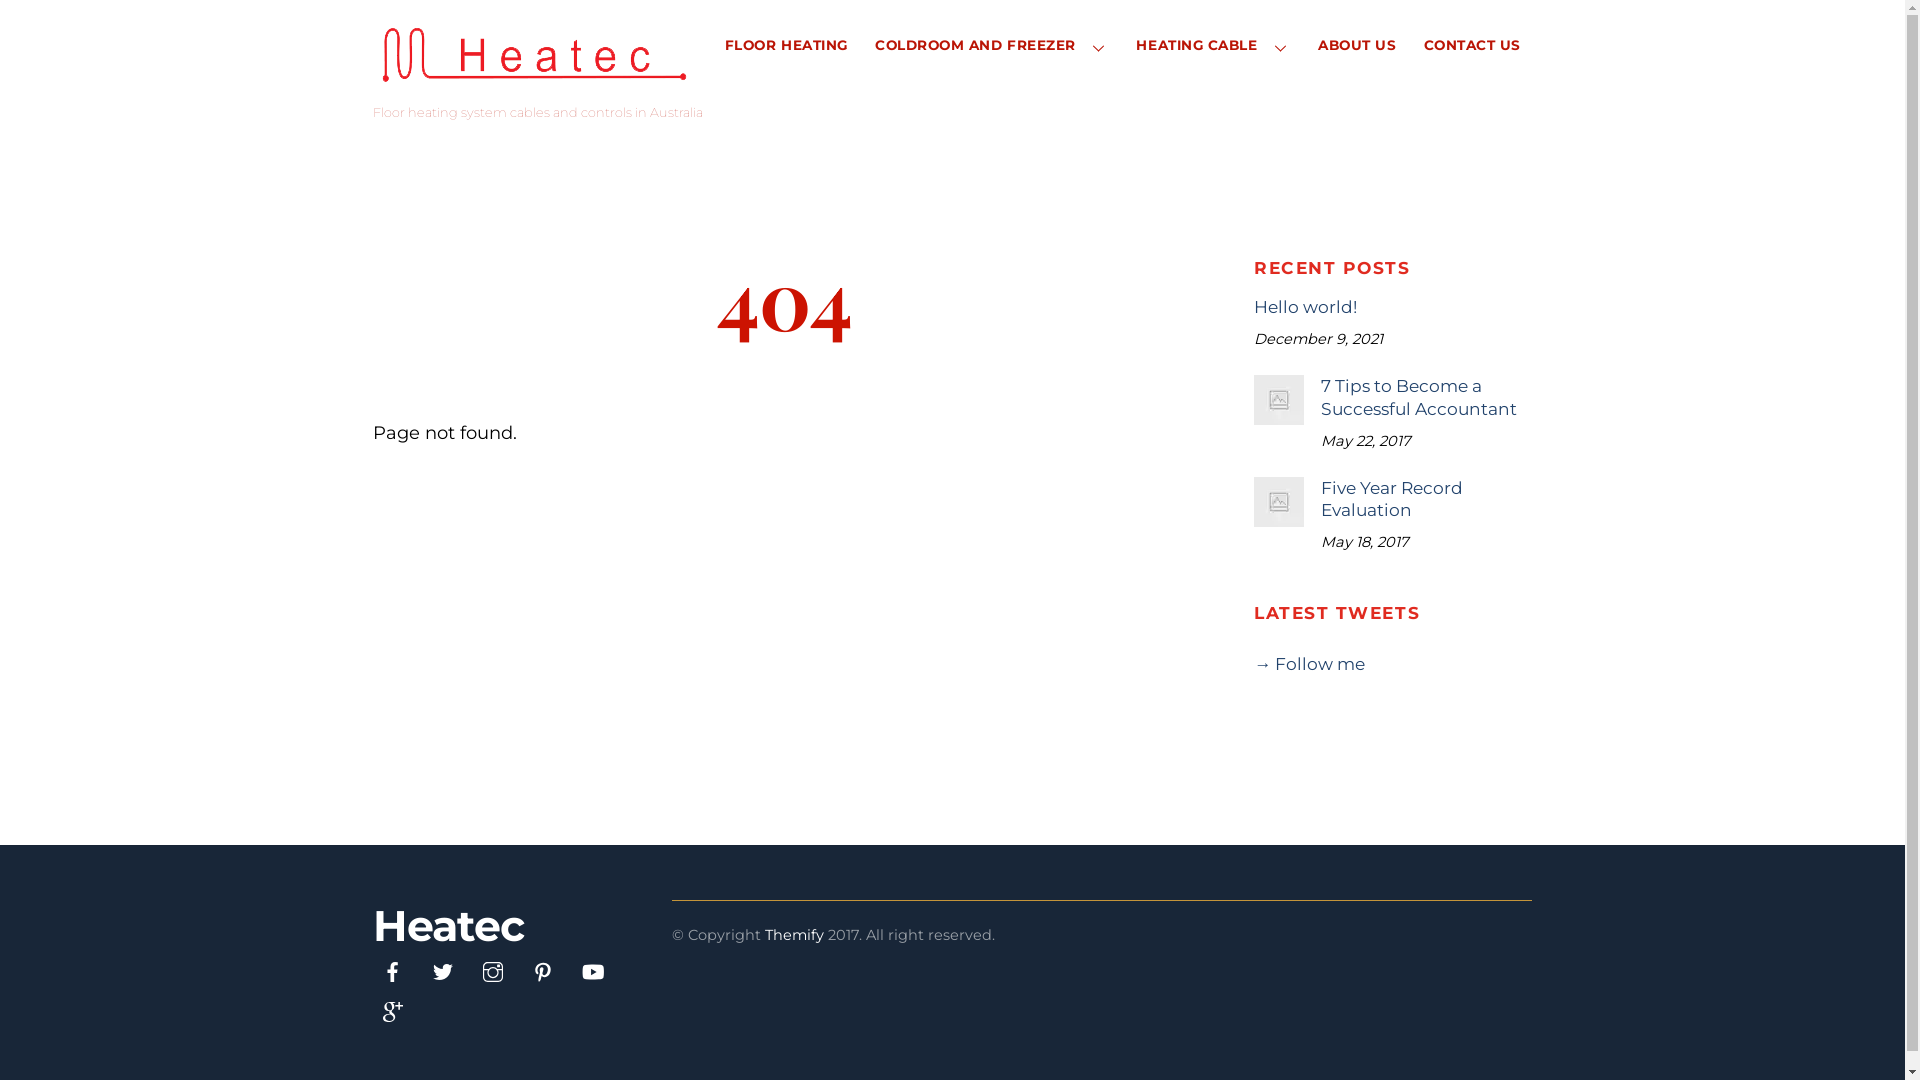  Describe the element at coordinates (534, 57) in the screenshot. I see `heatec-logo-trans` at that location.